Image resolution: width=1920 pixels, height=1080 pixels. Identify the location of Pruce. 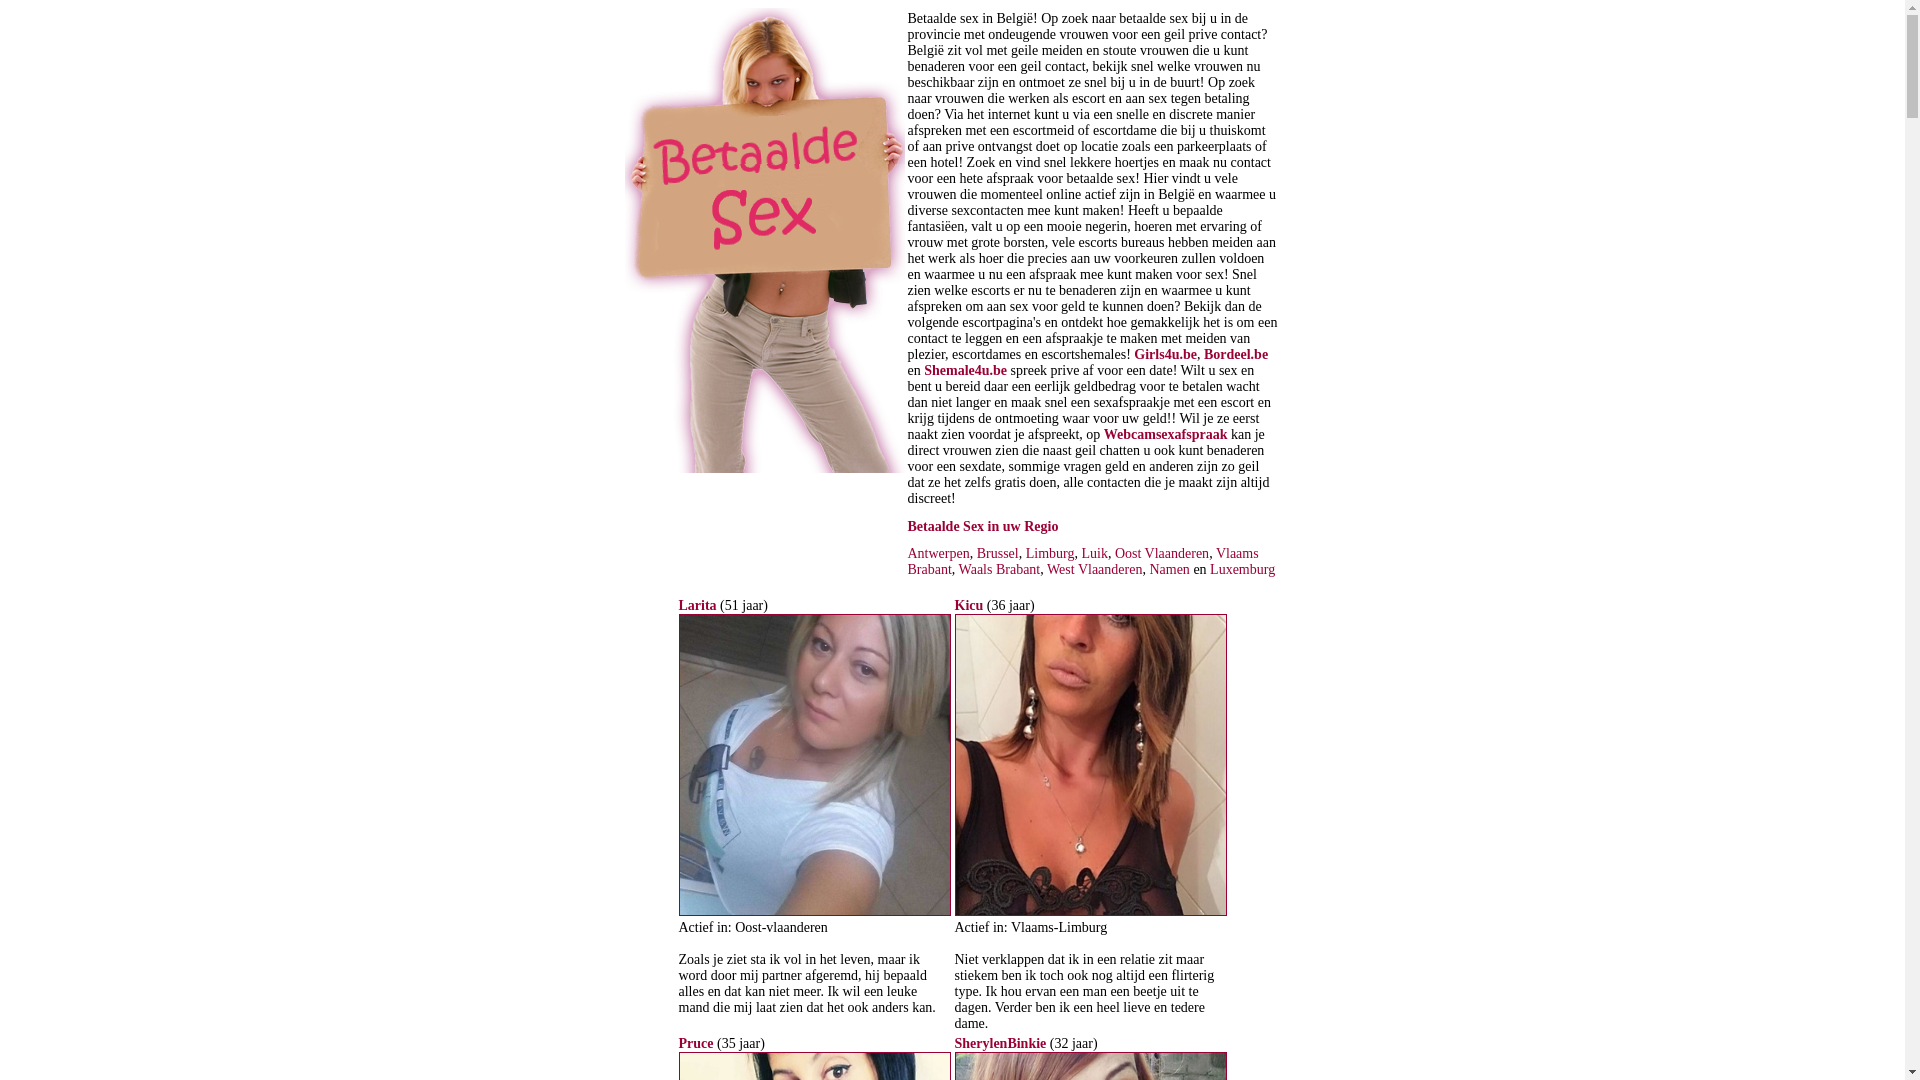
(696, 1044).